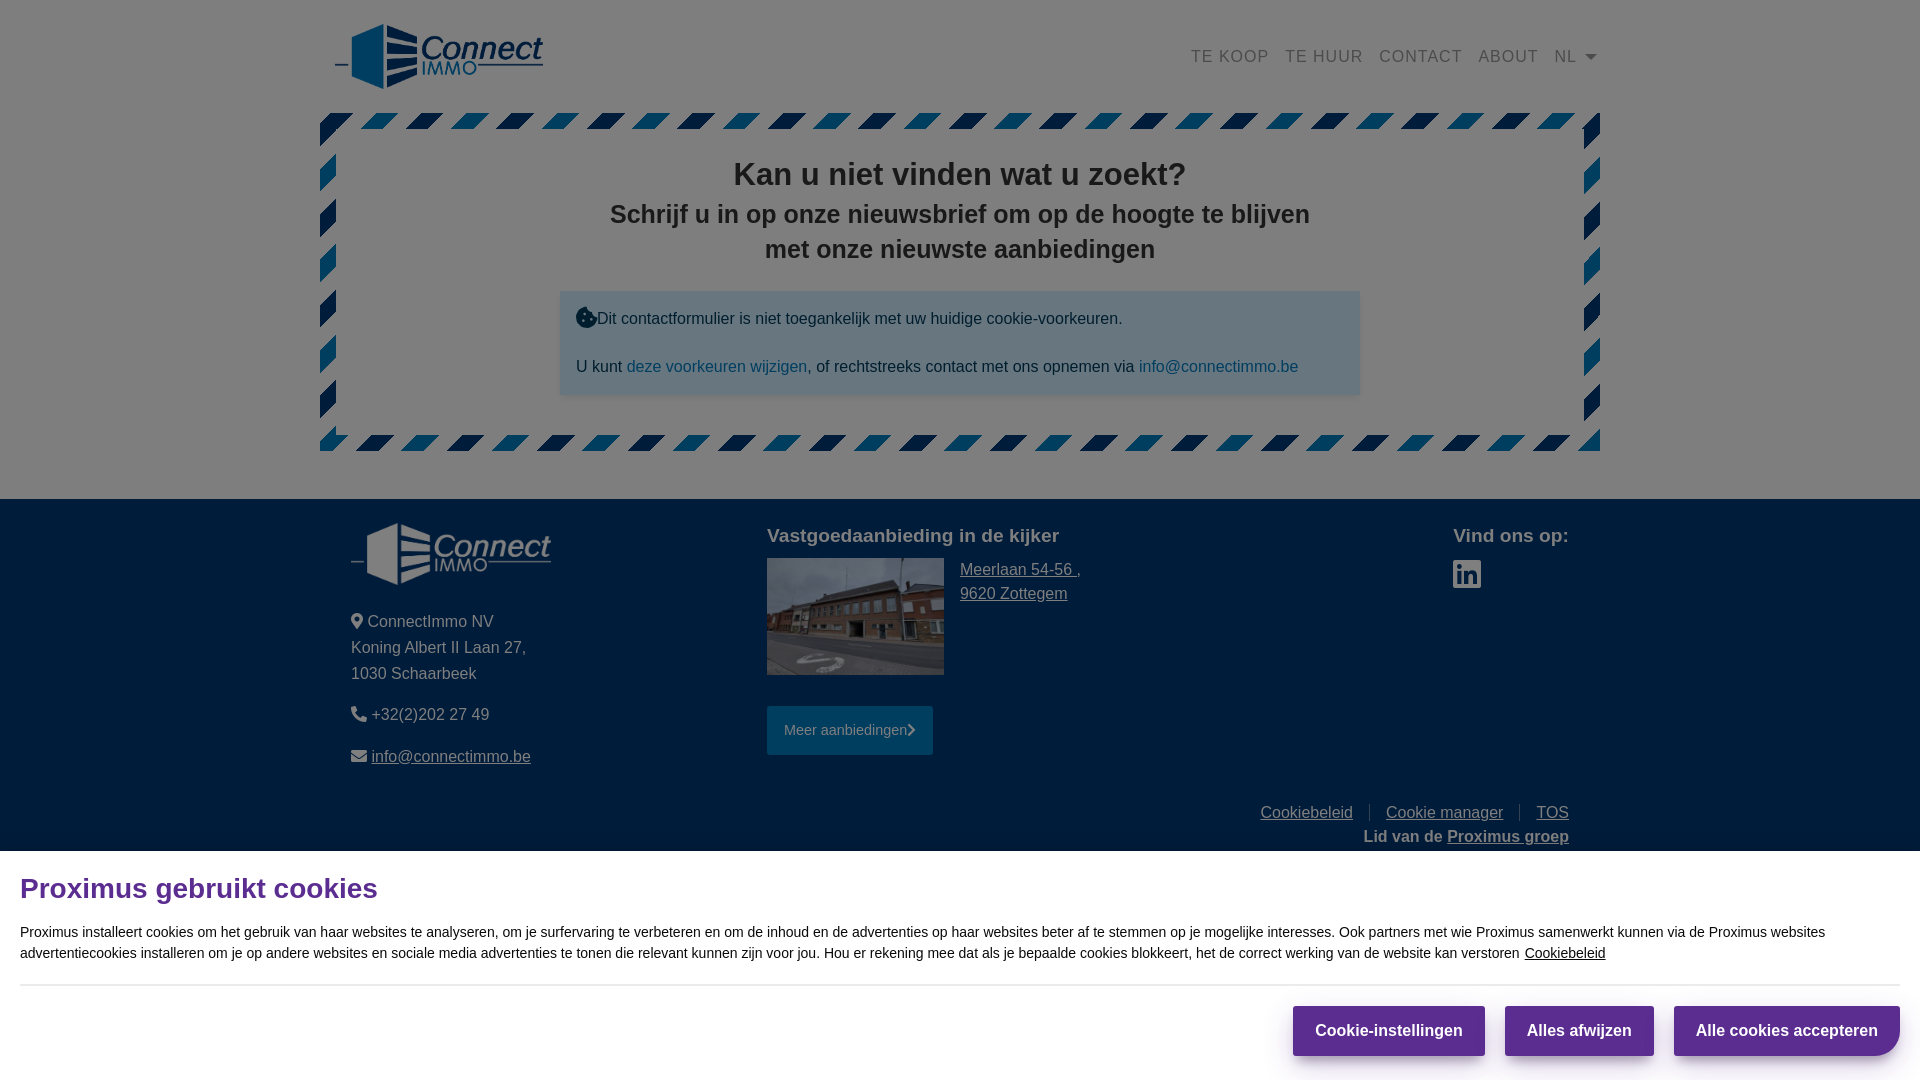 The width and height of the screenshot is (1920, 1080). Describe the element at coordinates (1566, 57) in the screenshot. I see `NL` at that location.